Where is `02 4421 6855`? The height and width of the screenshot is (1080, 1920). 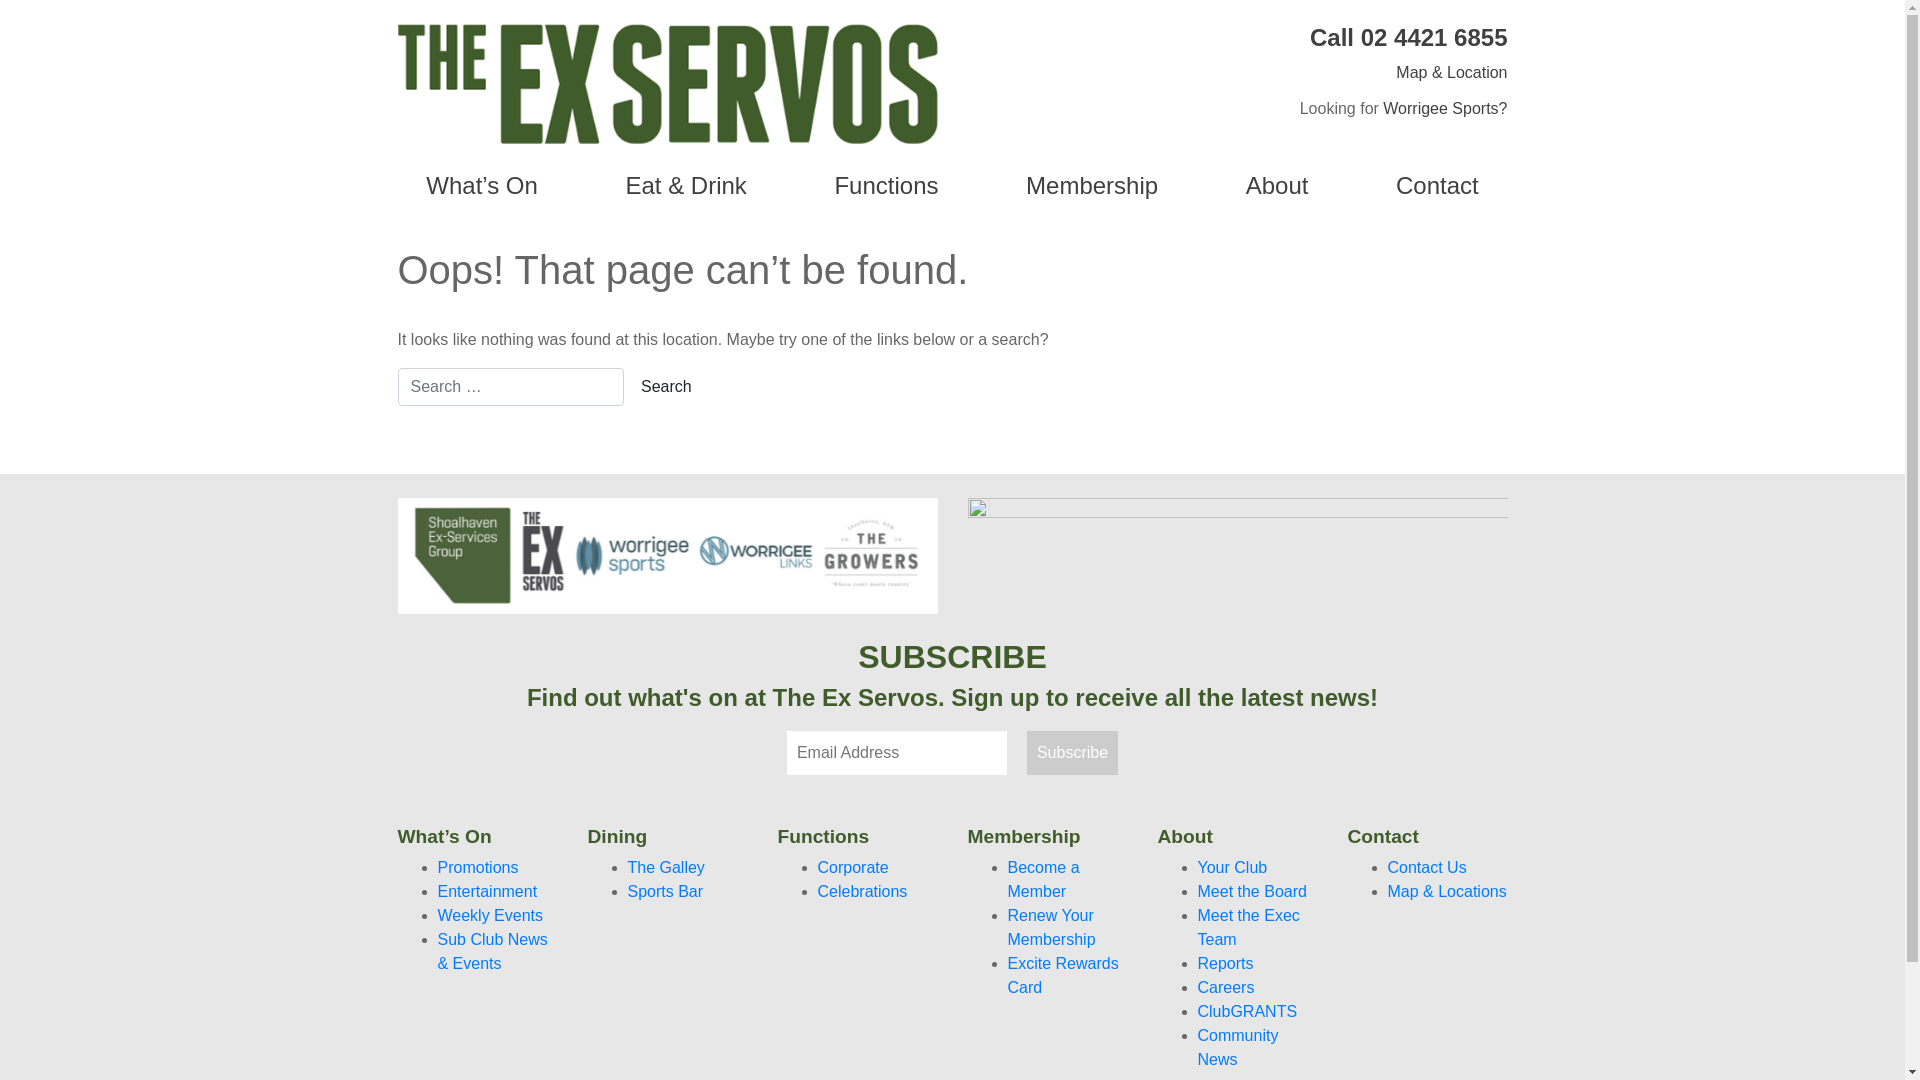
02 4421 6855 is located at coordinates (1434, 38).